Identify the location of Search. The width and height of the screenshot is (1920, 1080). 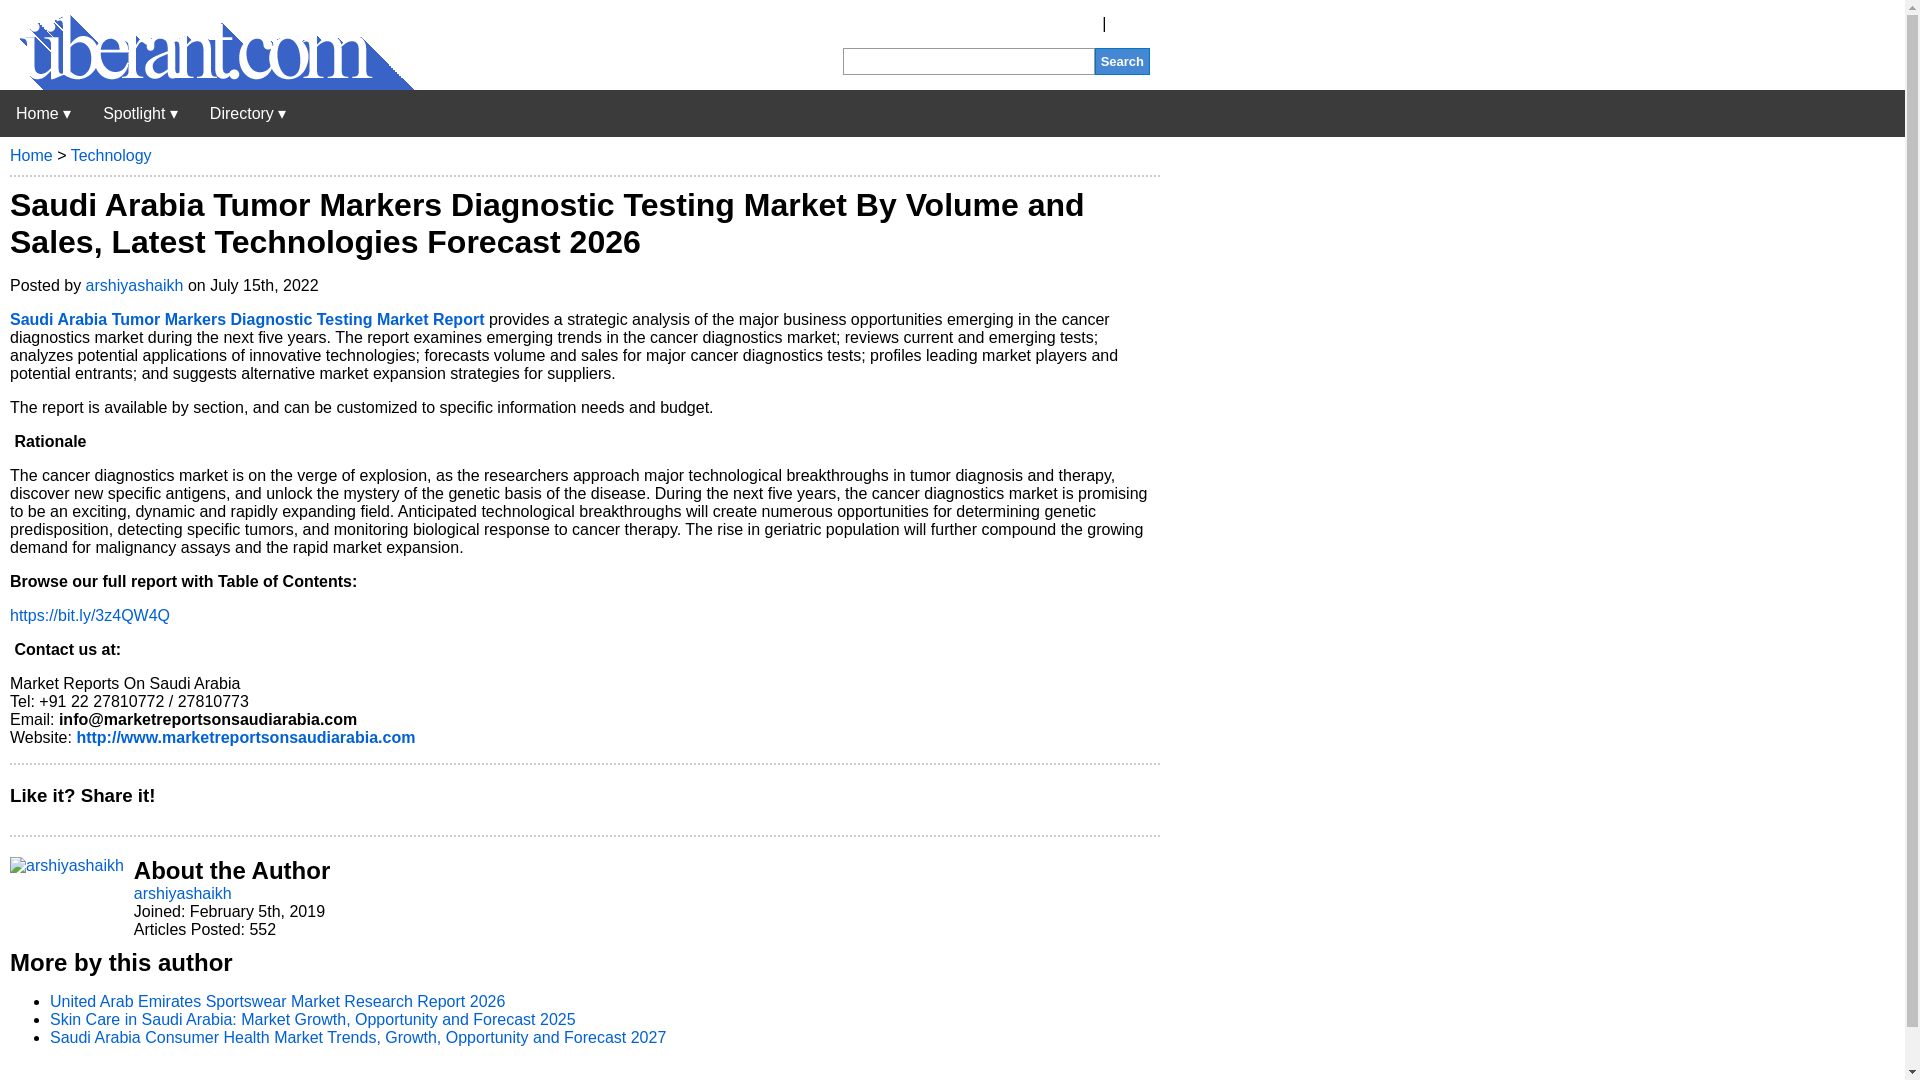
(1122, 60).